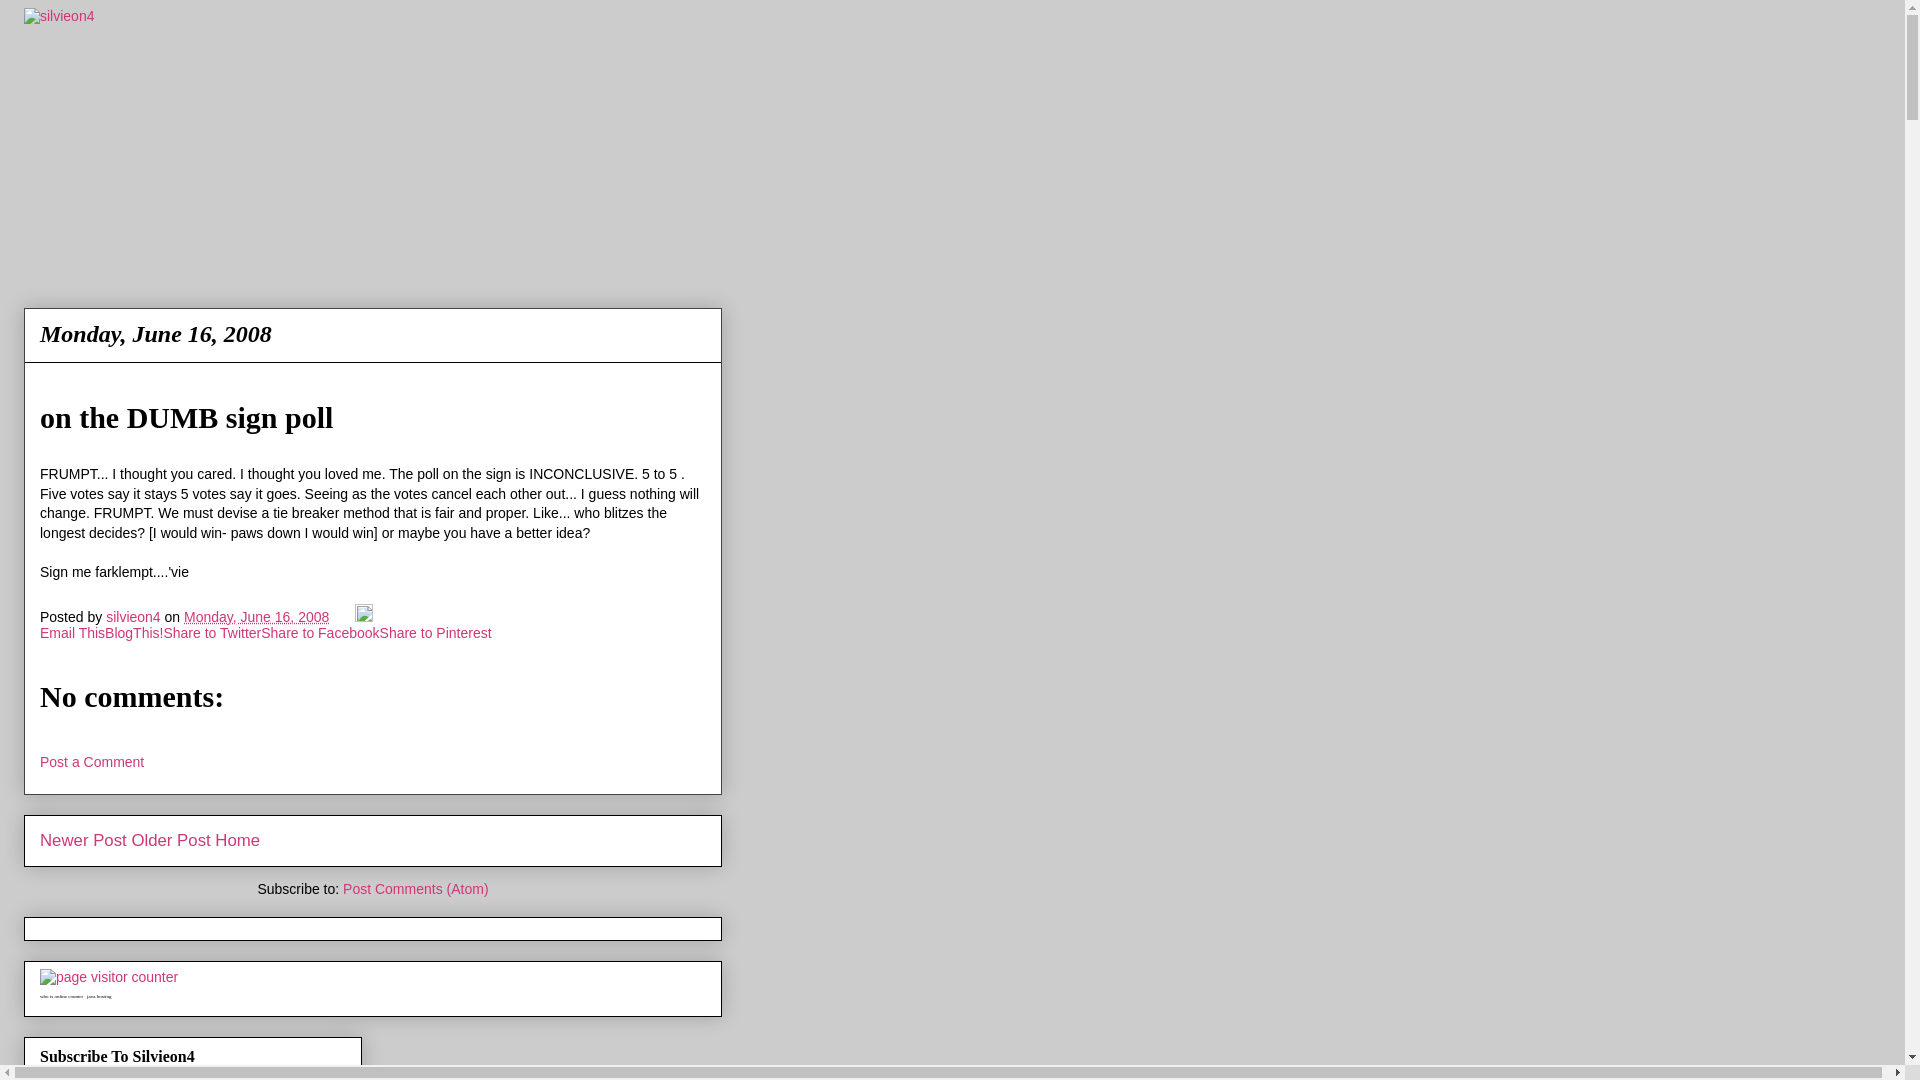 The image size is (1920, 1080). Describe the element at coordinates (436, 633) in the screenshot. I see `Share to Pinterest` at that location.